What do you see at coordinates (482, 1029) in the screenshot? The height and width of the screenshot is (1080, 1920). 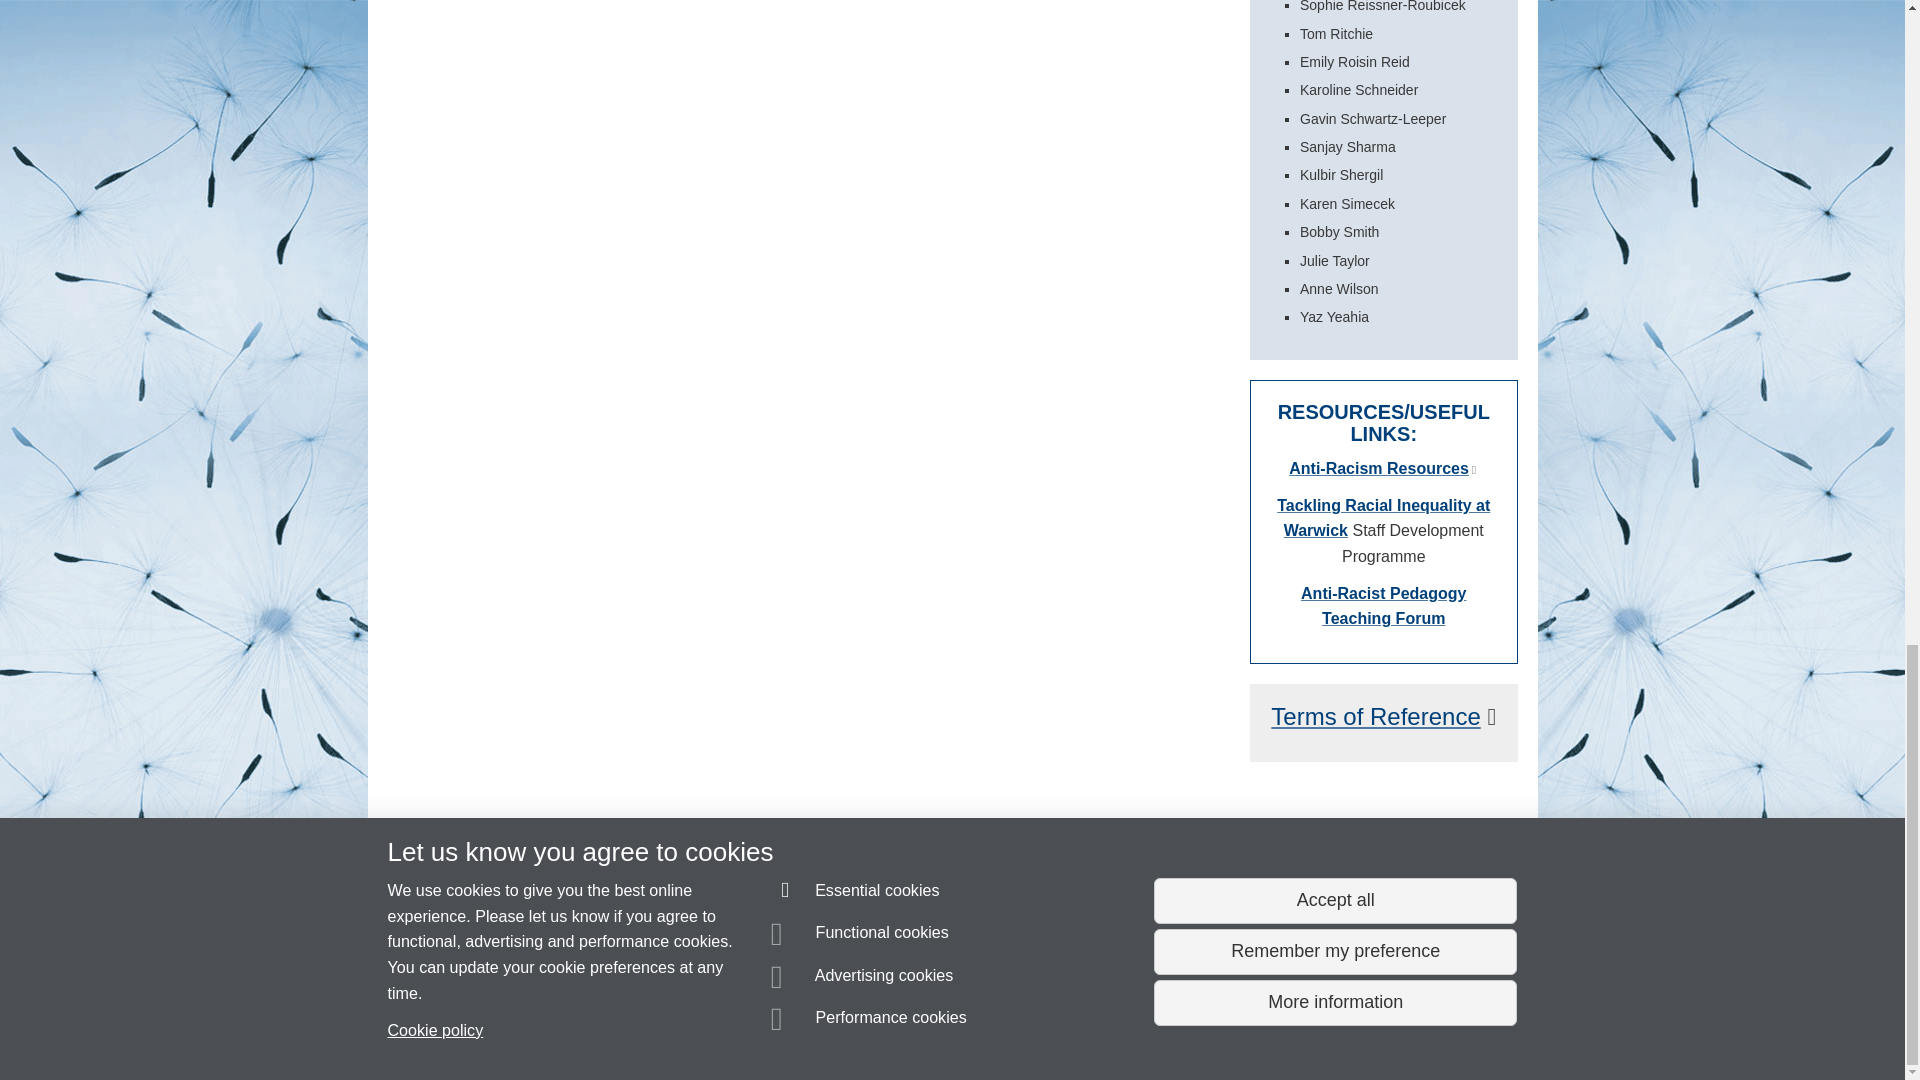 I see `More information about SiteBuilder` at bounding box center [482, 1029].